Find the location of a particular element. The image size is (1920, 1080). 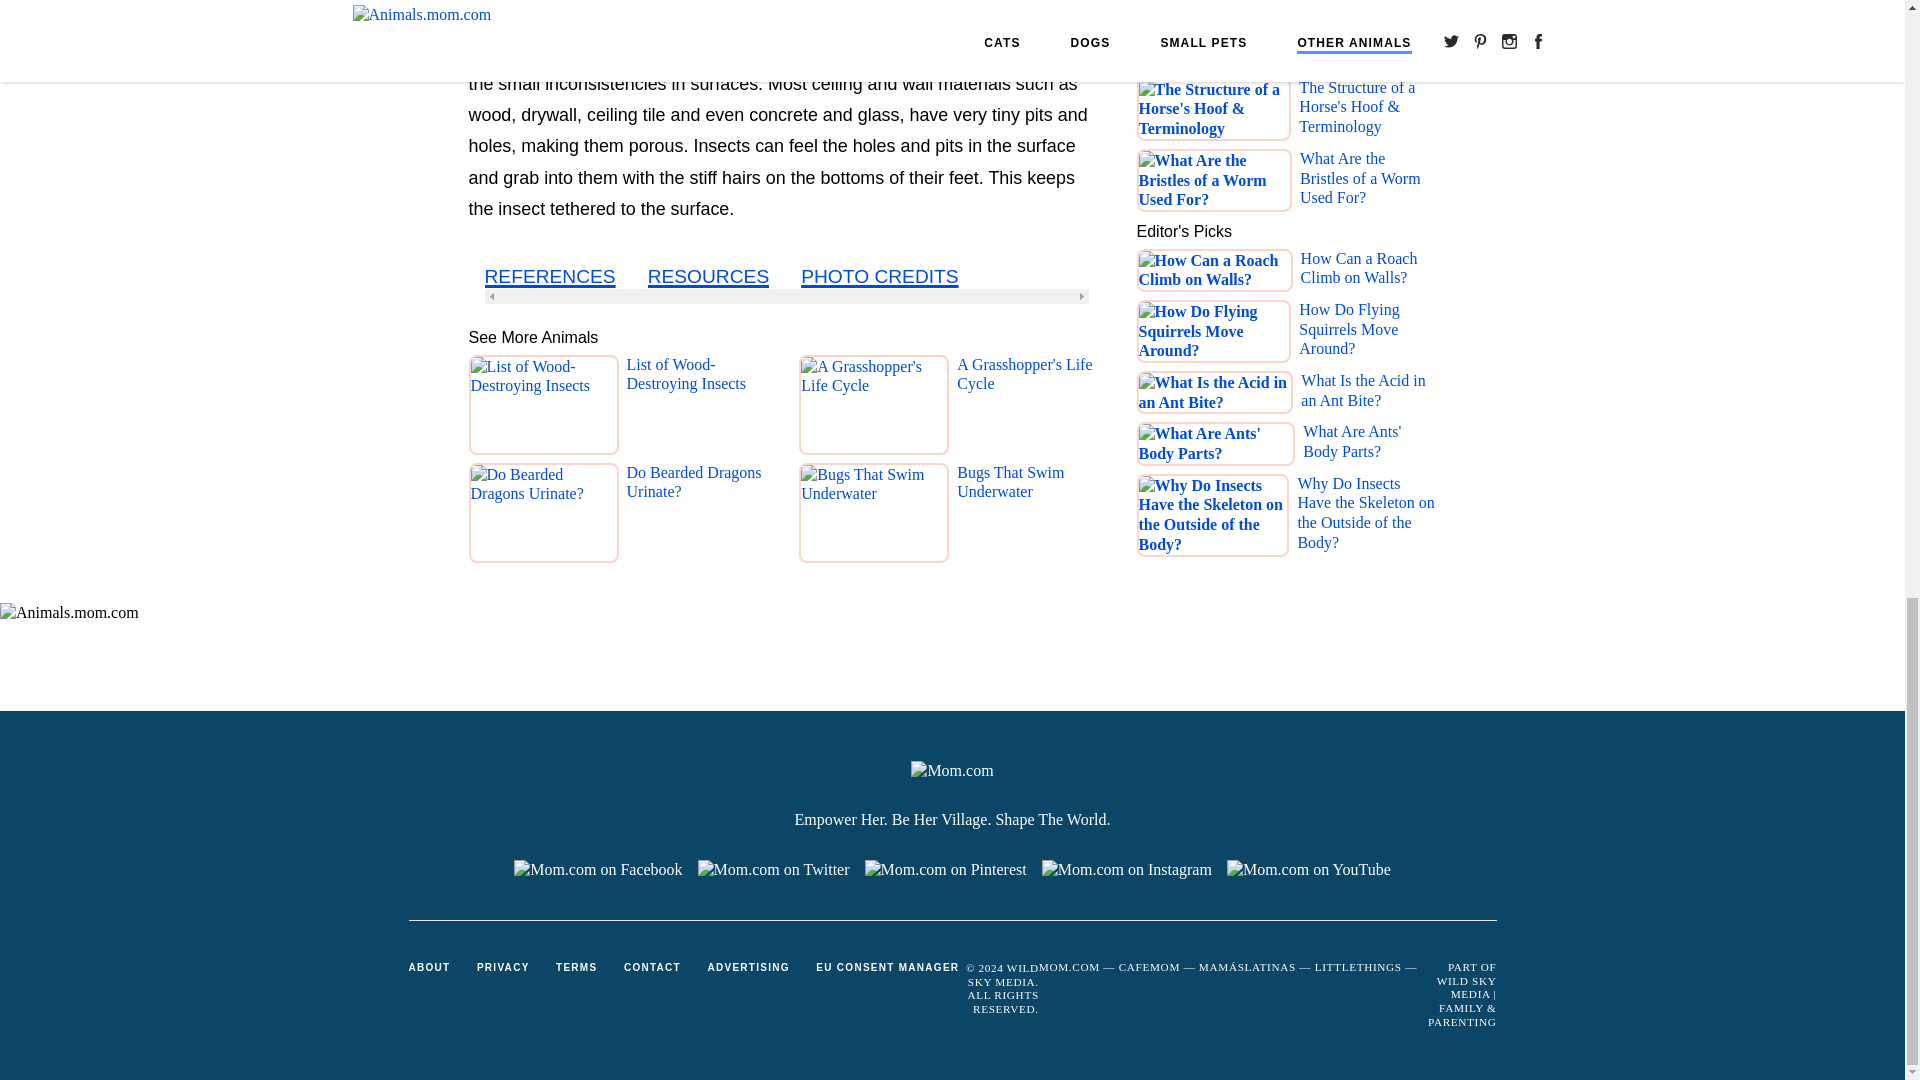

Do Bearded Dragons Urinate? is located at coordinates (699, 517).